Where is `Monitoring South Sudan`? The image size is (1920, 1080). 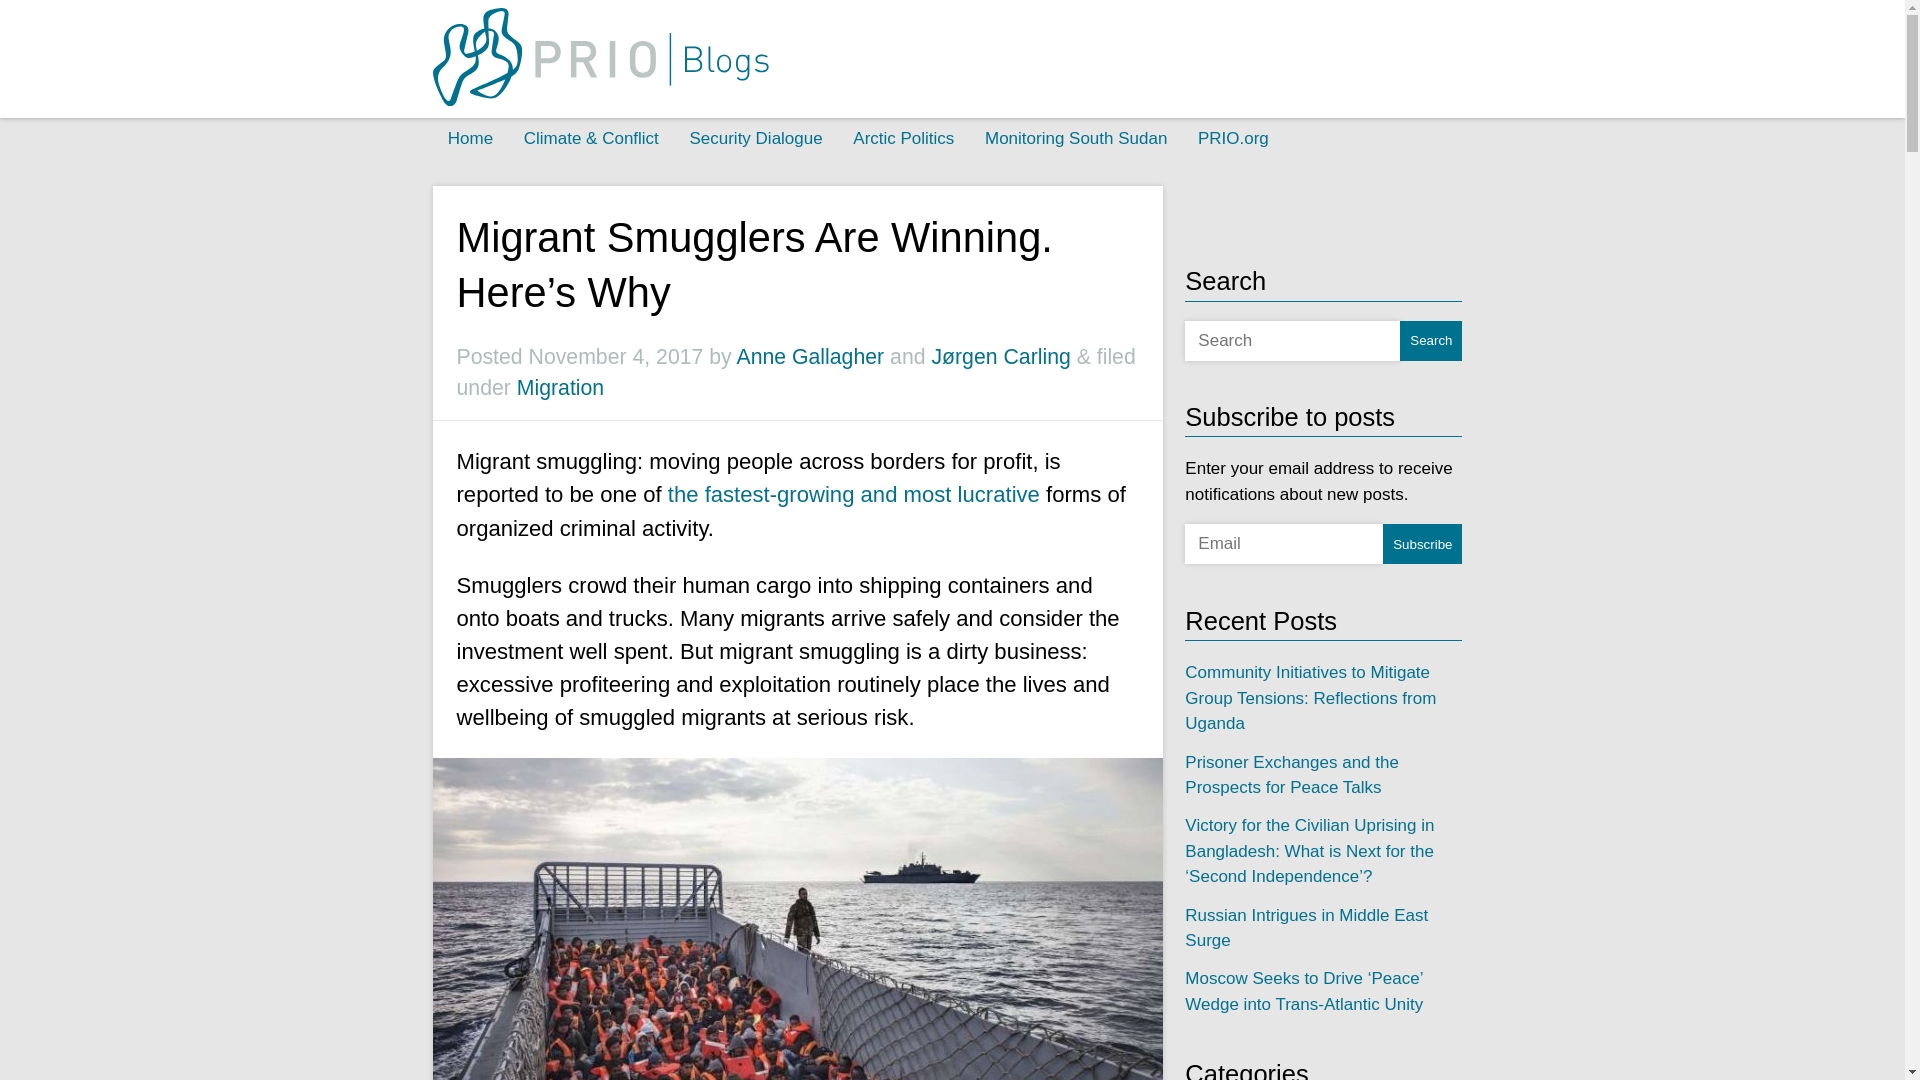
Monitoring South Sudan is located at coordinates (1076, 138).